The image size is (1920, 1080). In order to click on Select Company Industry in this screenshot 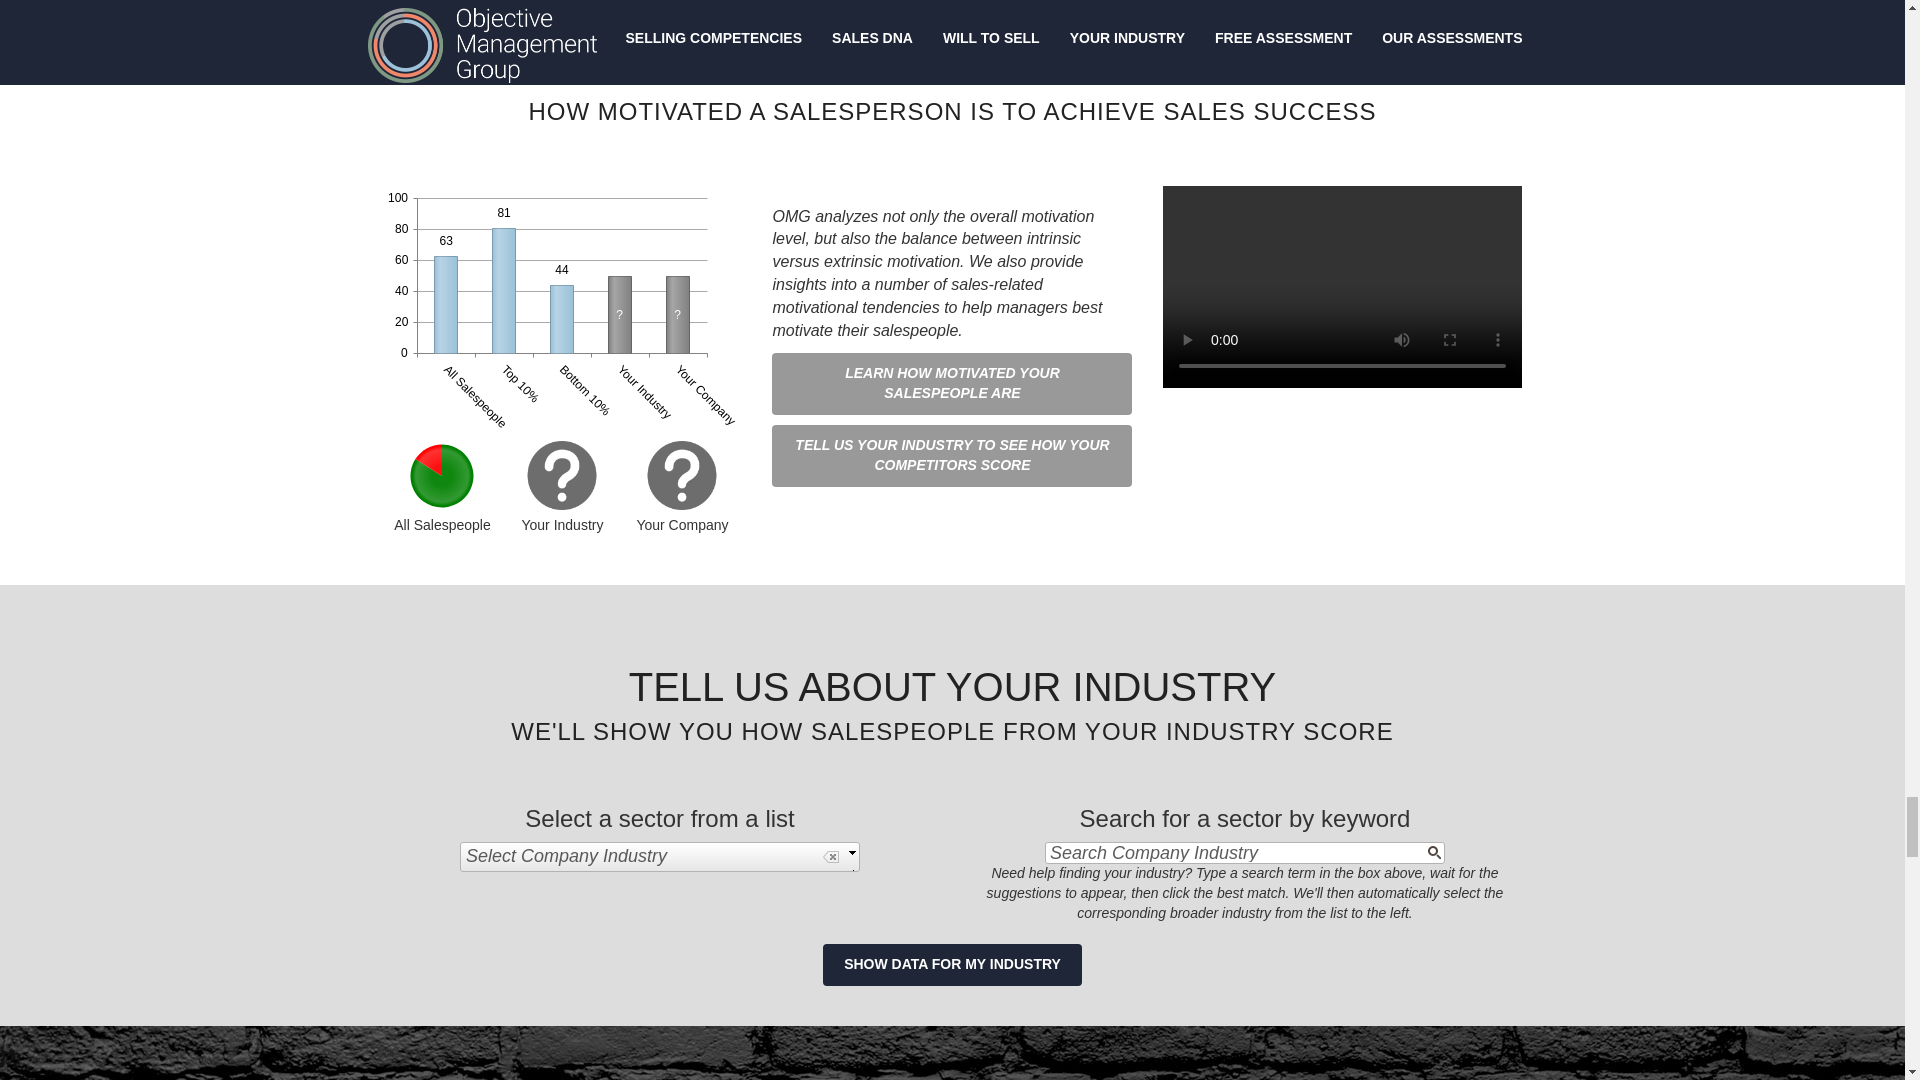, I will do `click(660, 856)`.